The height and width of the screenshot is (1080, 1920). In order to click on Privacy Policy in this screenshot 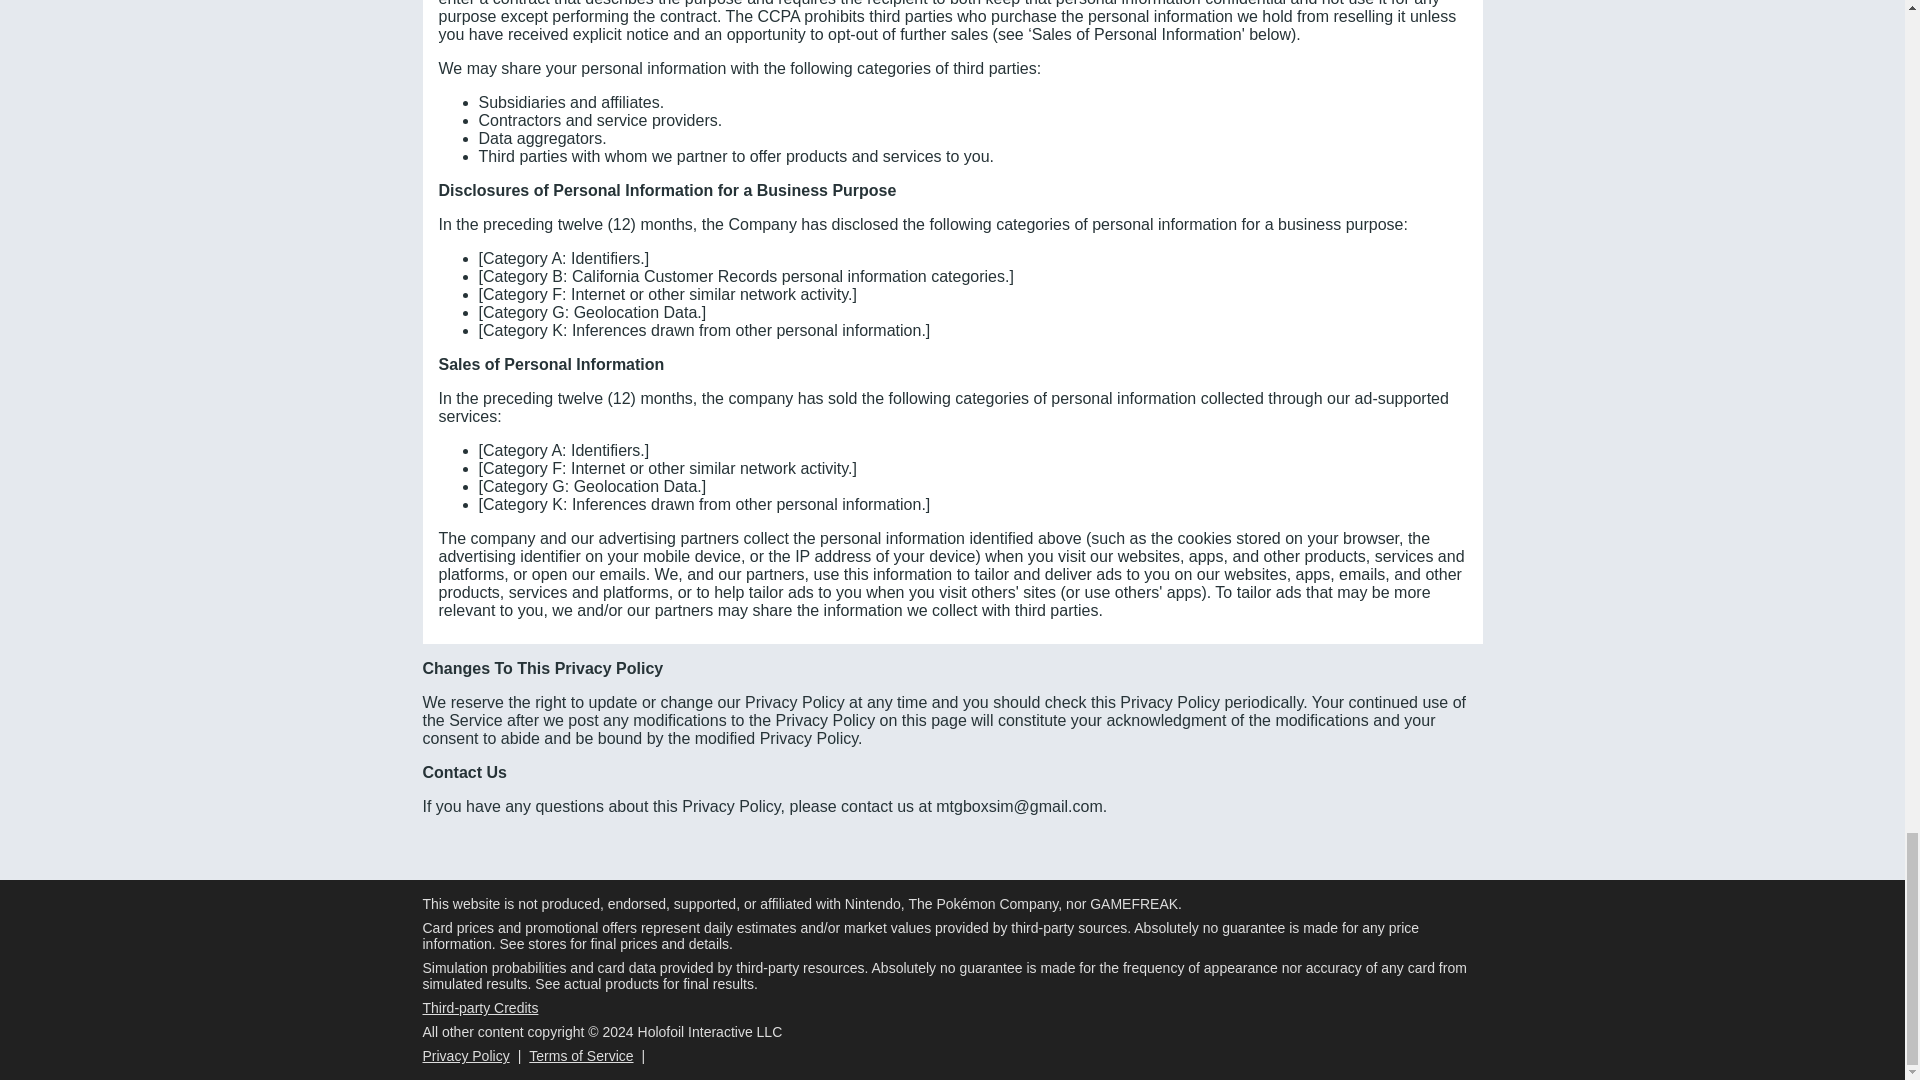, I will do `click(465, 1055)`.